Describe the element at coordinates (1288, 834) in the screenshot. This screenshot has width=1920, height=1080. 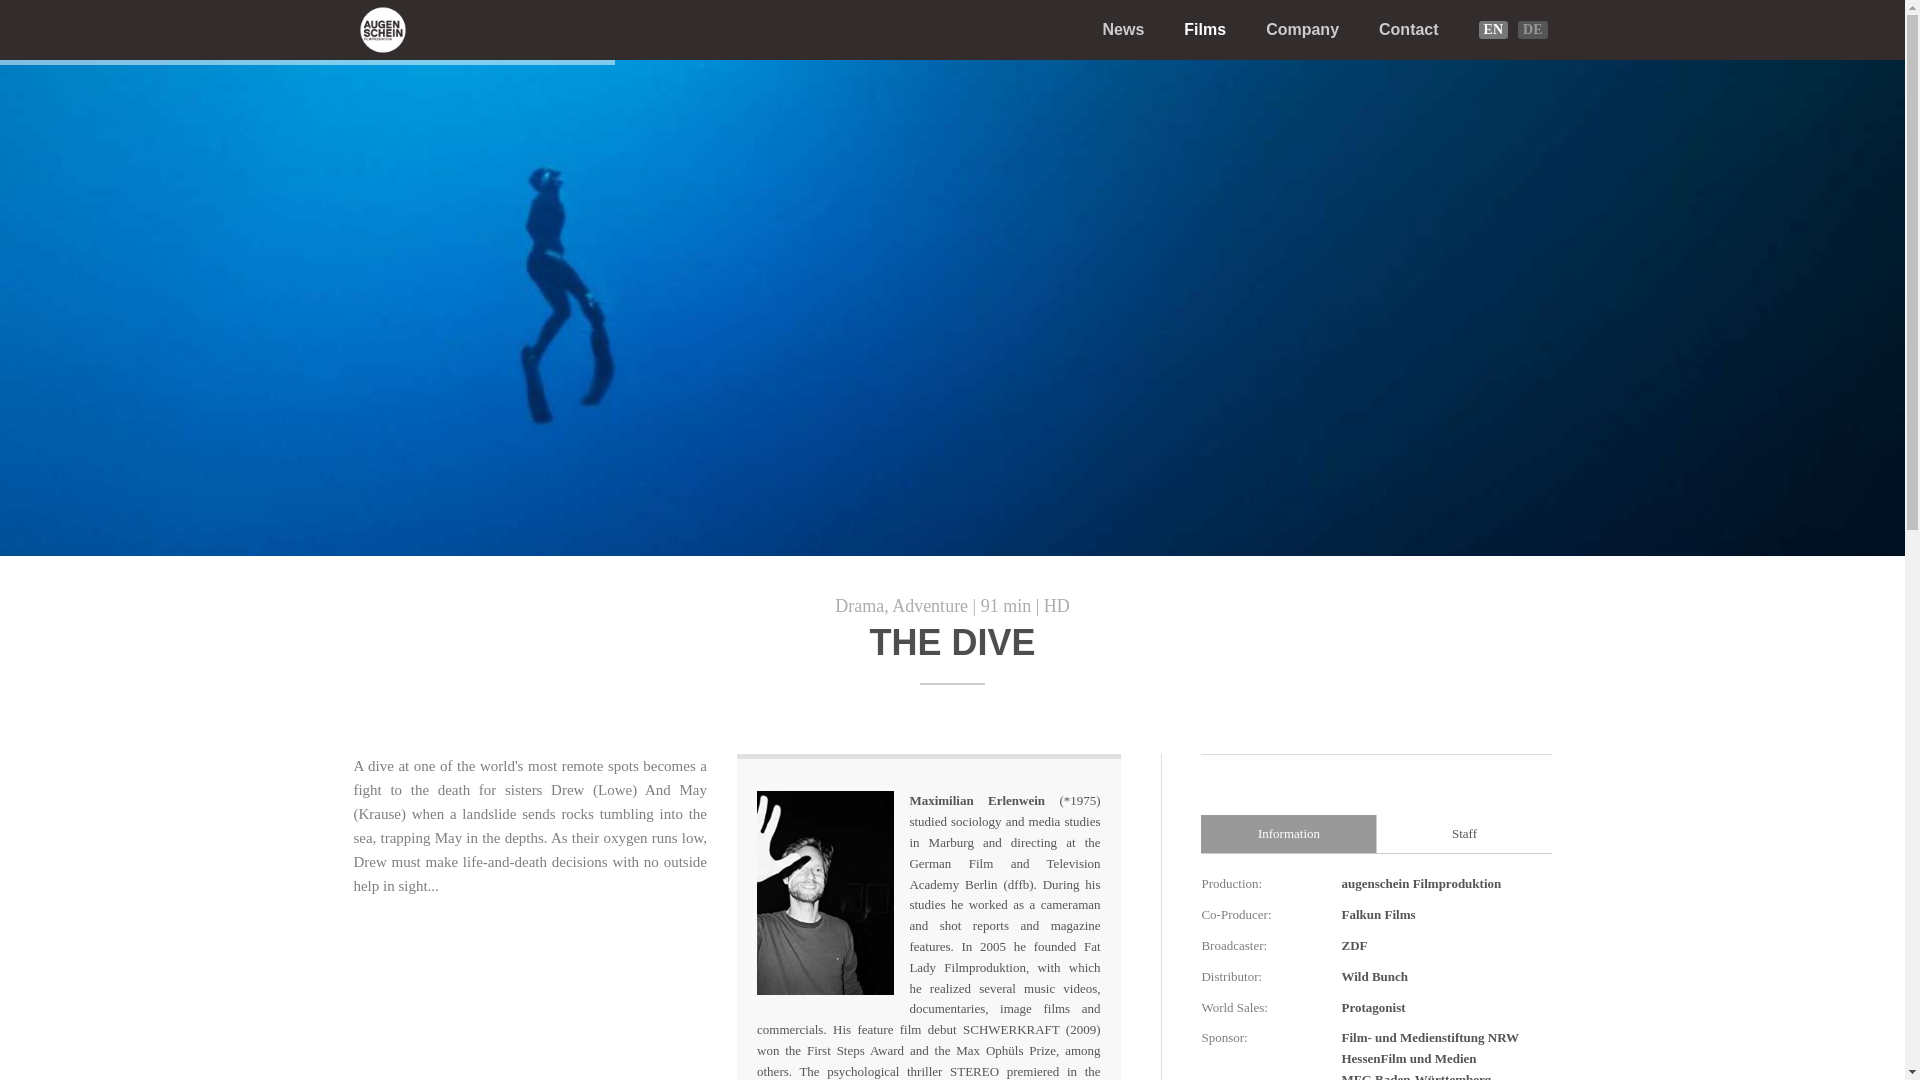
I see `Information` at that location.